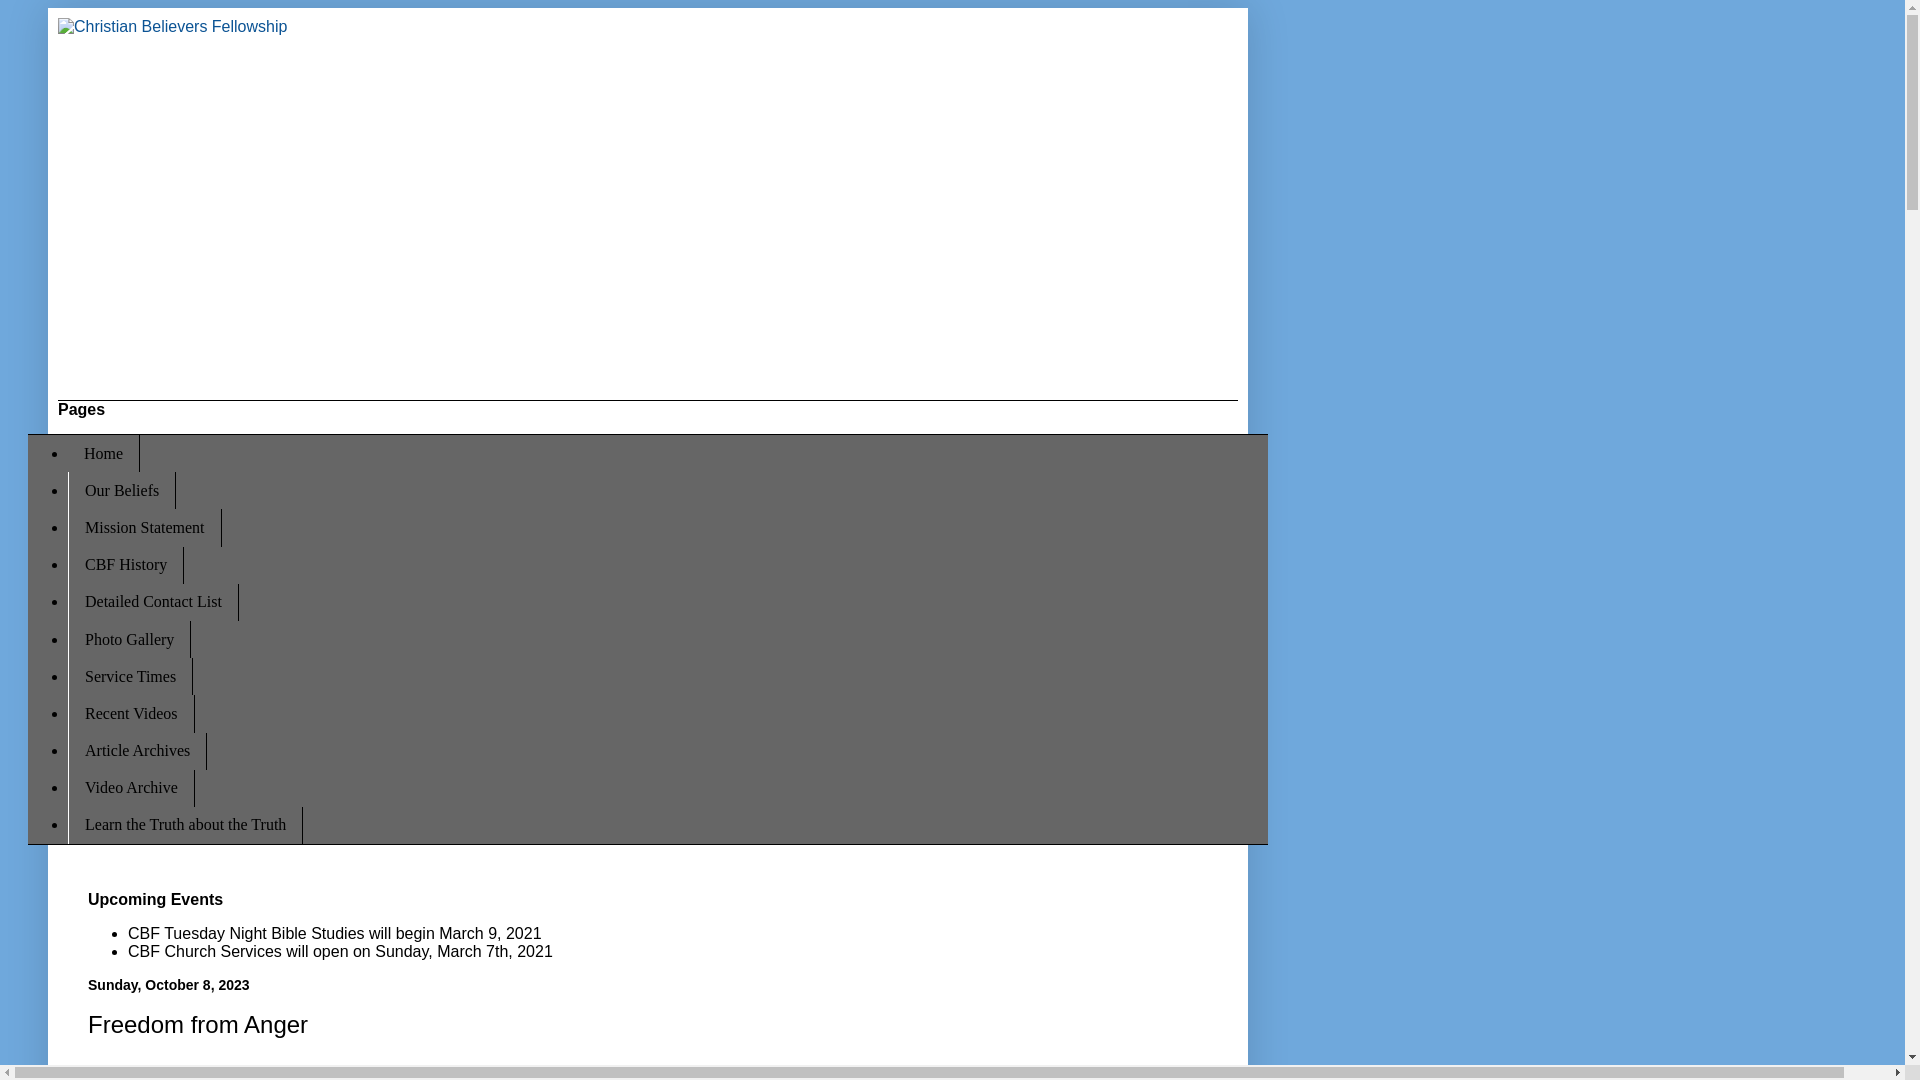 The width and height of the screenshot is (1920, 1080). What do you see at coordinates (131, 714) in the screenshot?
I see `Recent Videos` at bounding box center [131, 714].